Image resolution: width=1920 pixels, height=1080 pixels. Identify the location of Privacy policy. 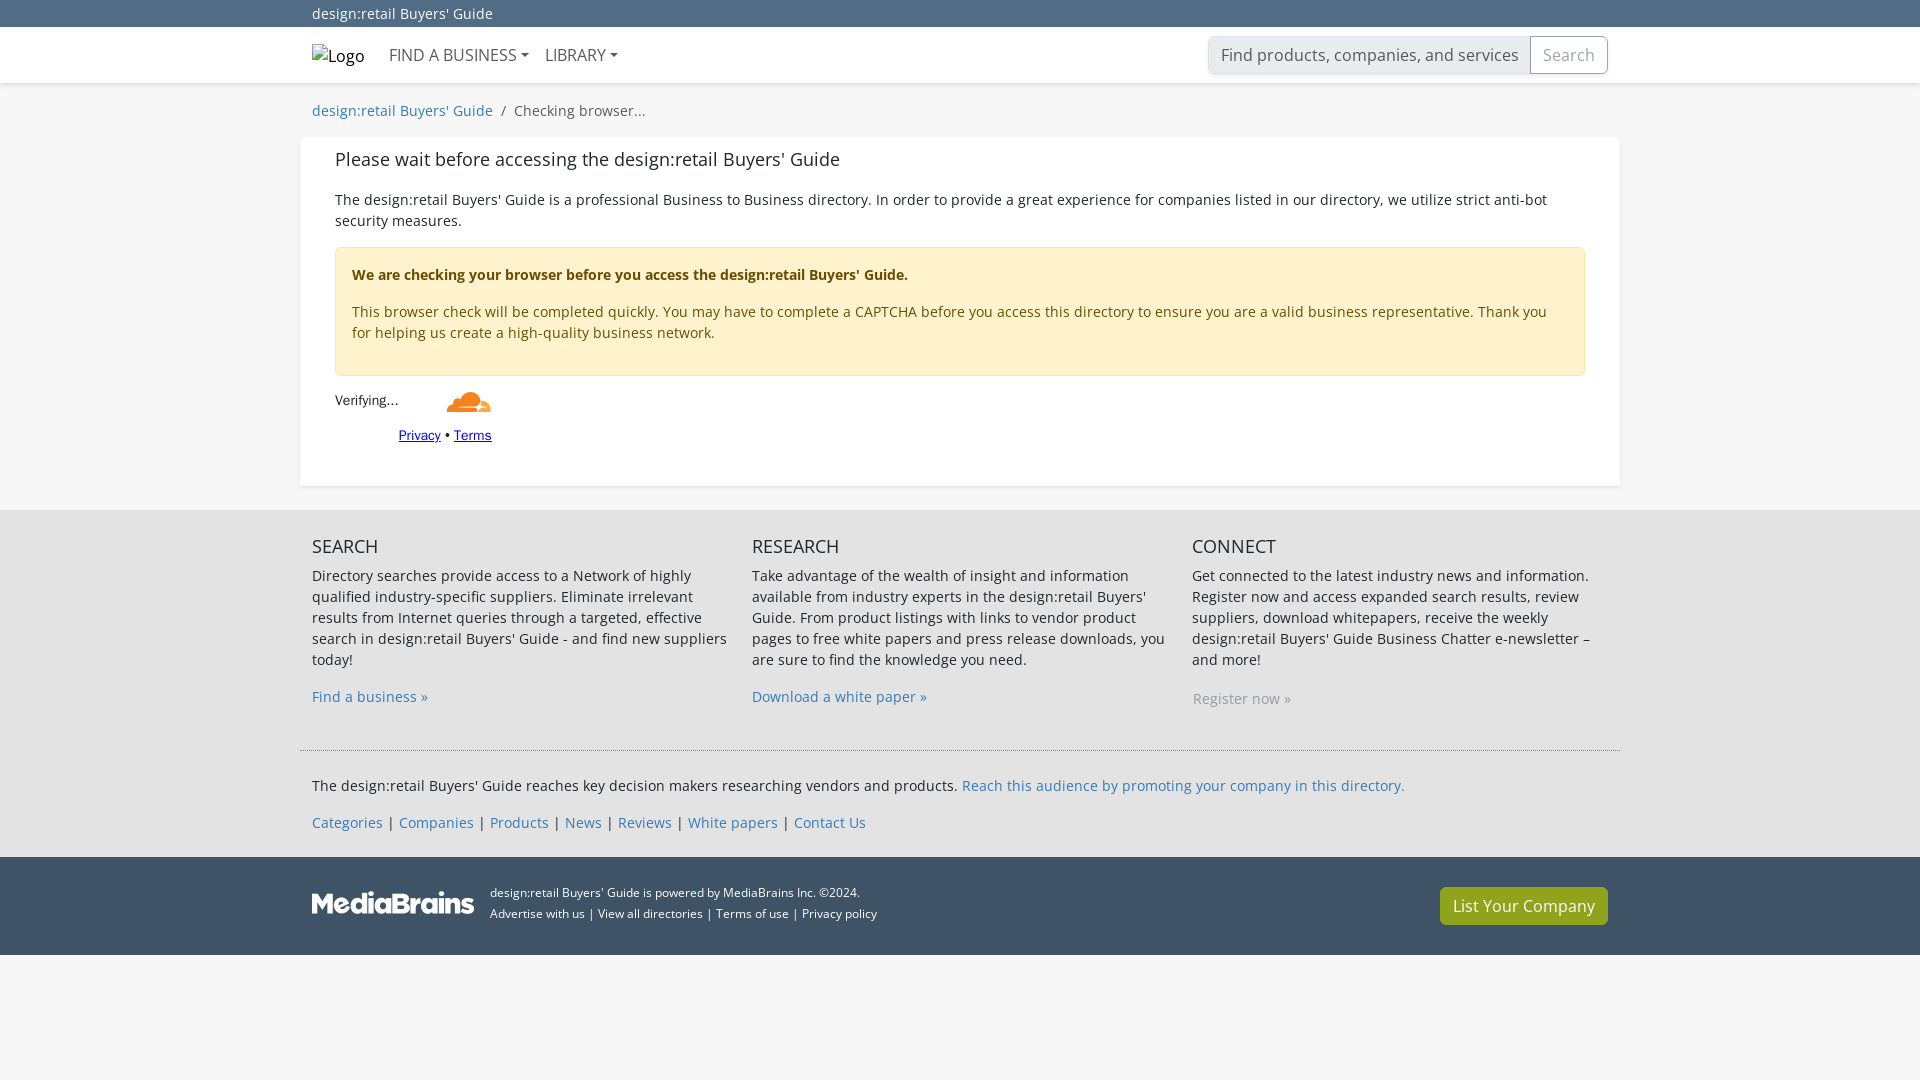
(840, 914).